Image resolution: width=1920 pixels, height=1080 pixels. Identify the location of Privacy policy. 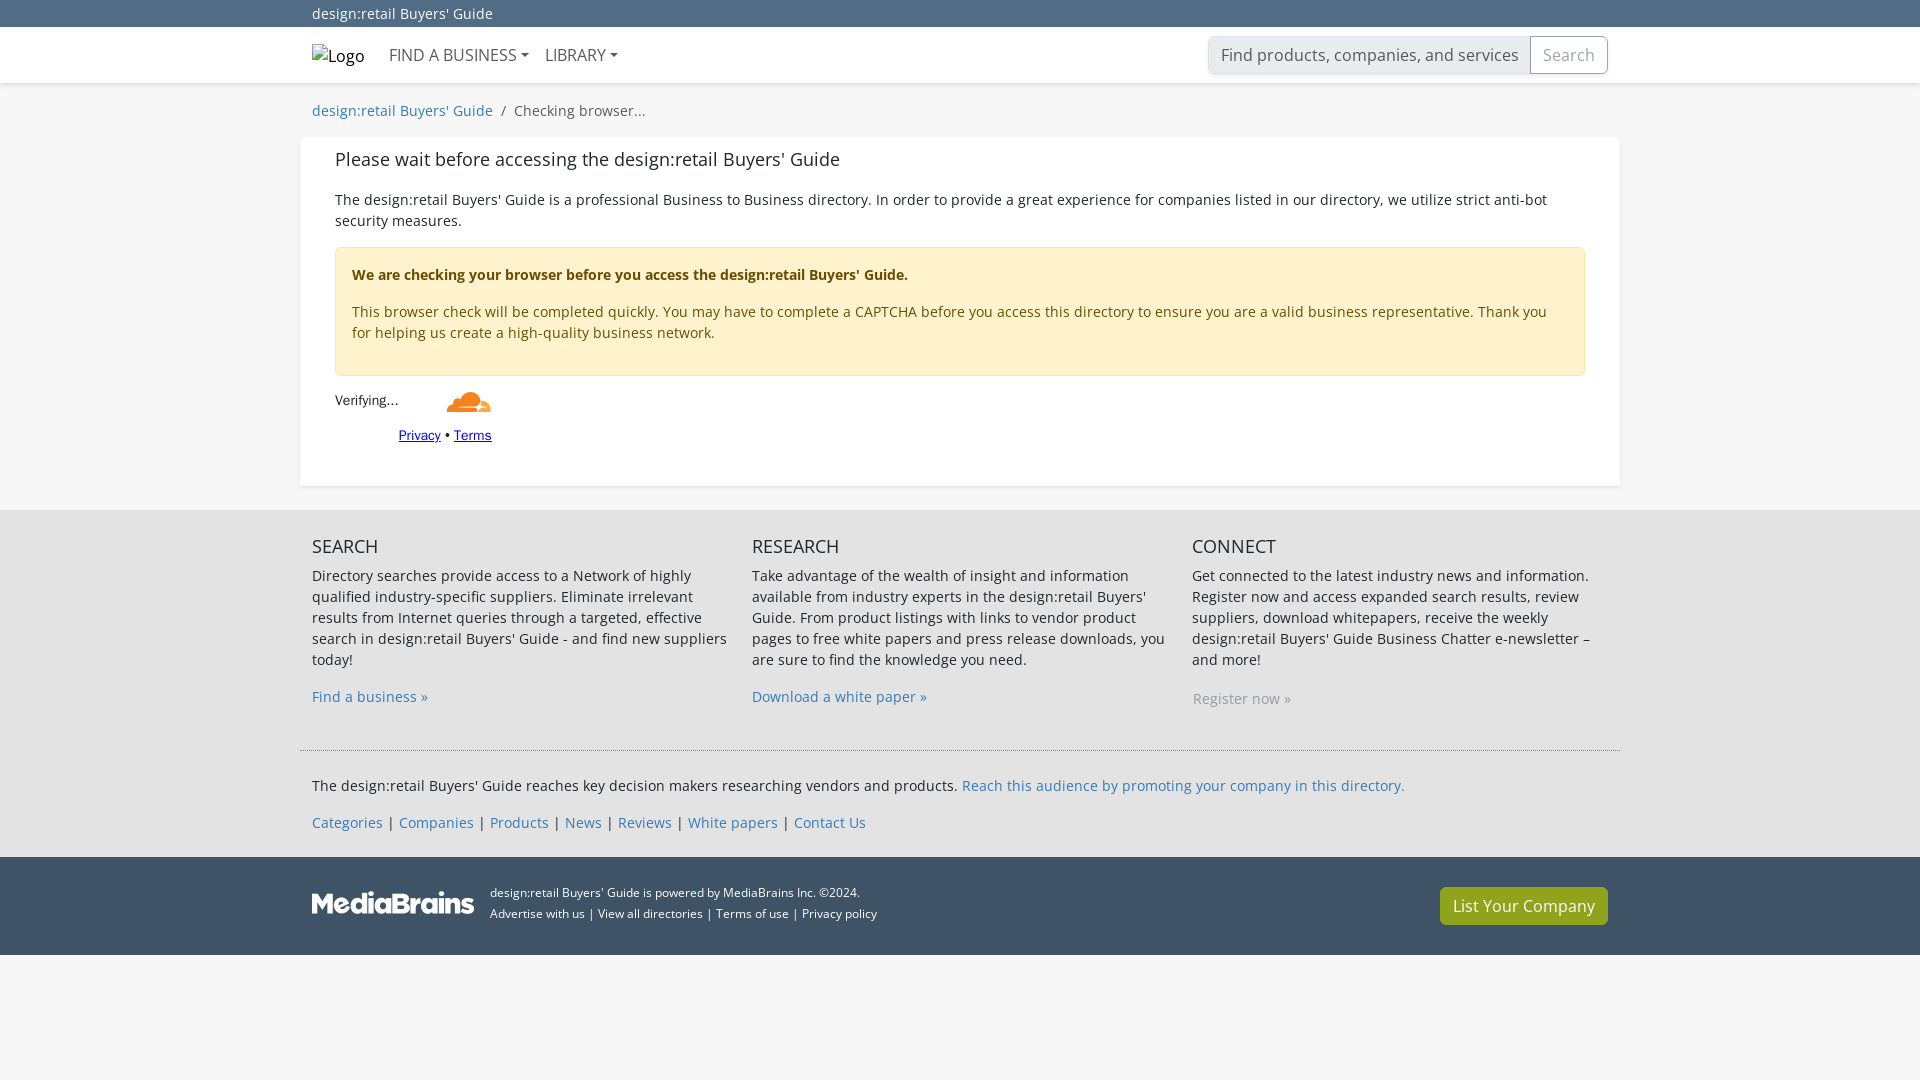
(840, 914).